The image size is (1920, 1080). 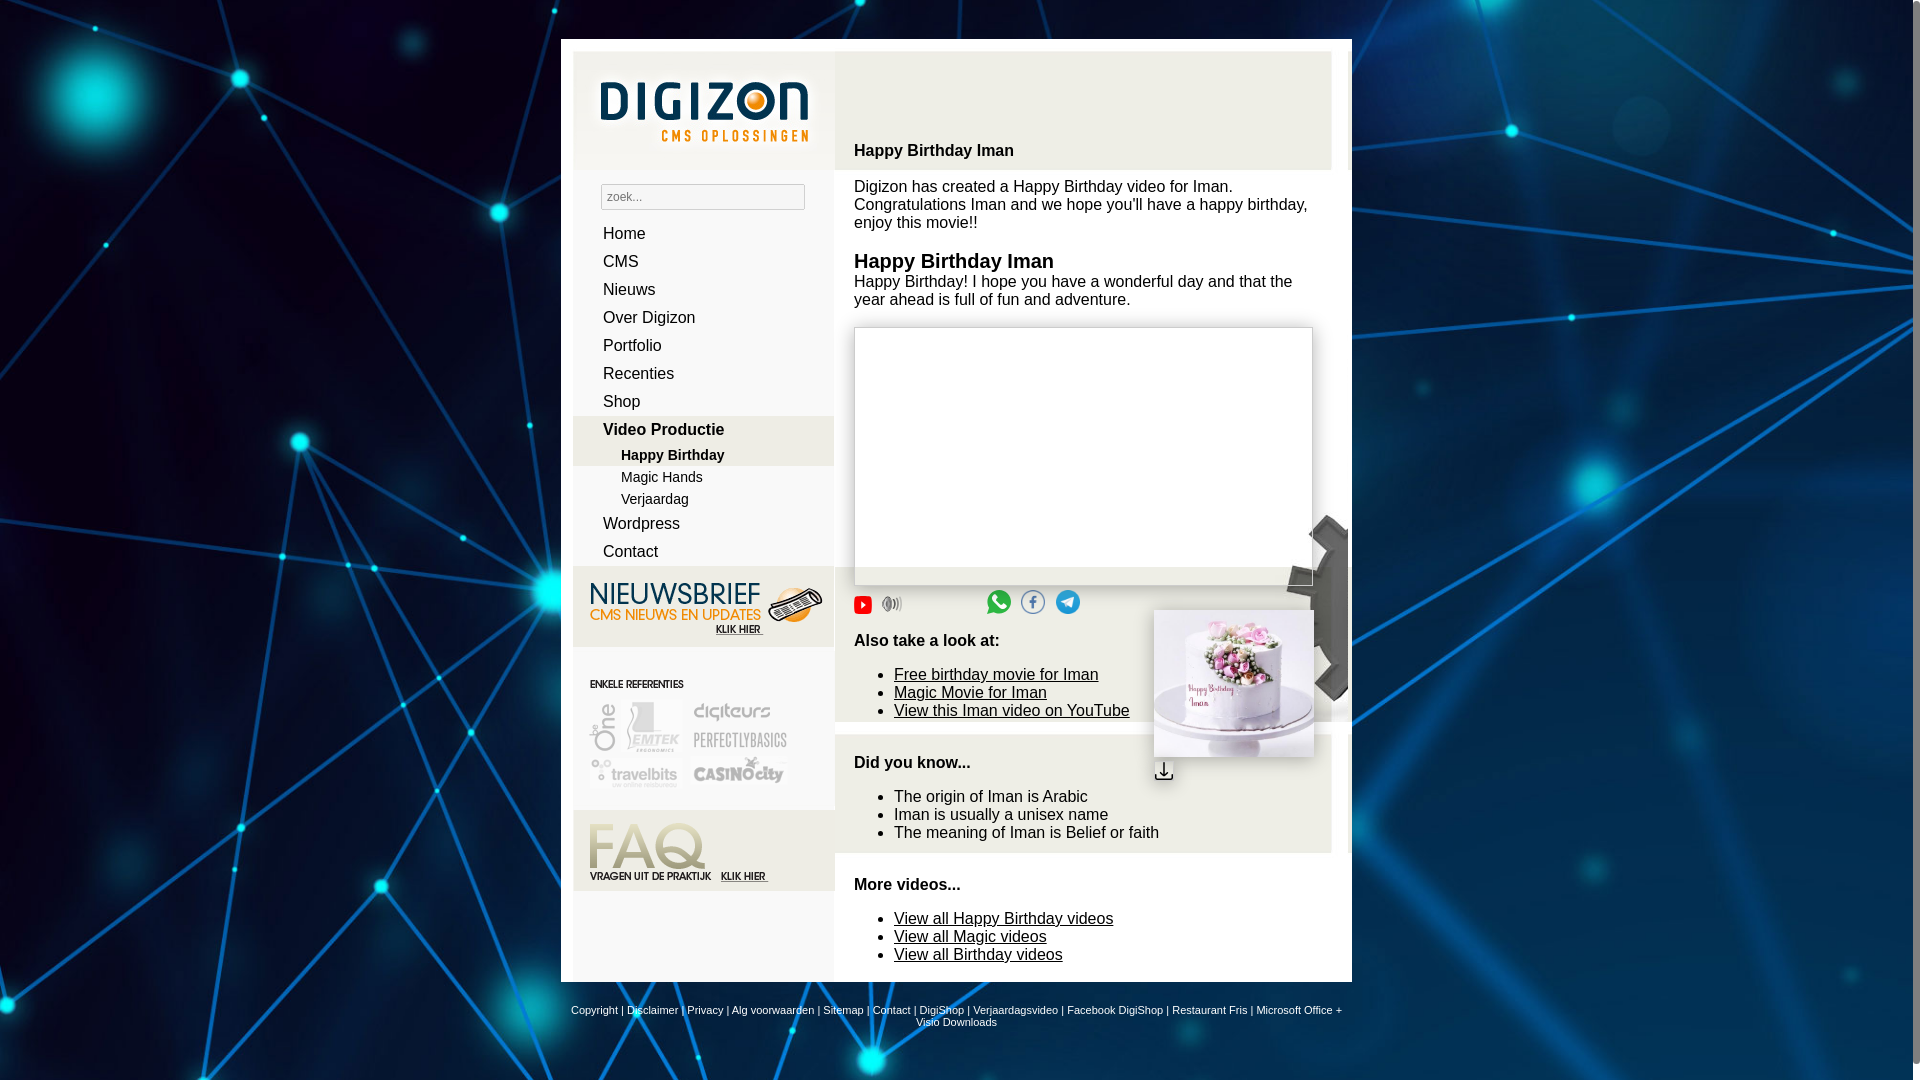 What do you see at coordinates (842, 1010) in the screenshot?
I see `Sitemap` at bounding box center [842, 1010].